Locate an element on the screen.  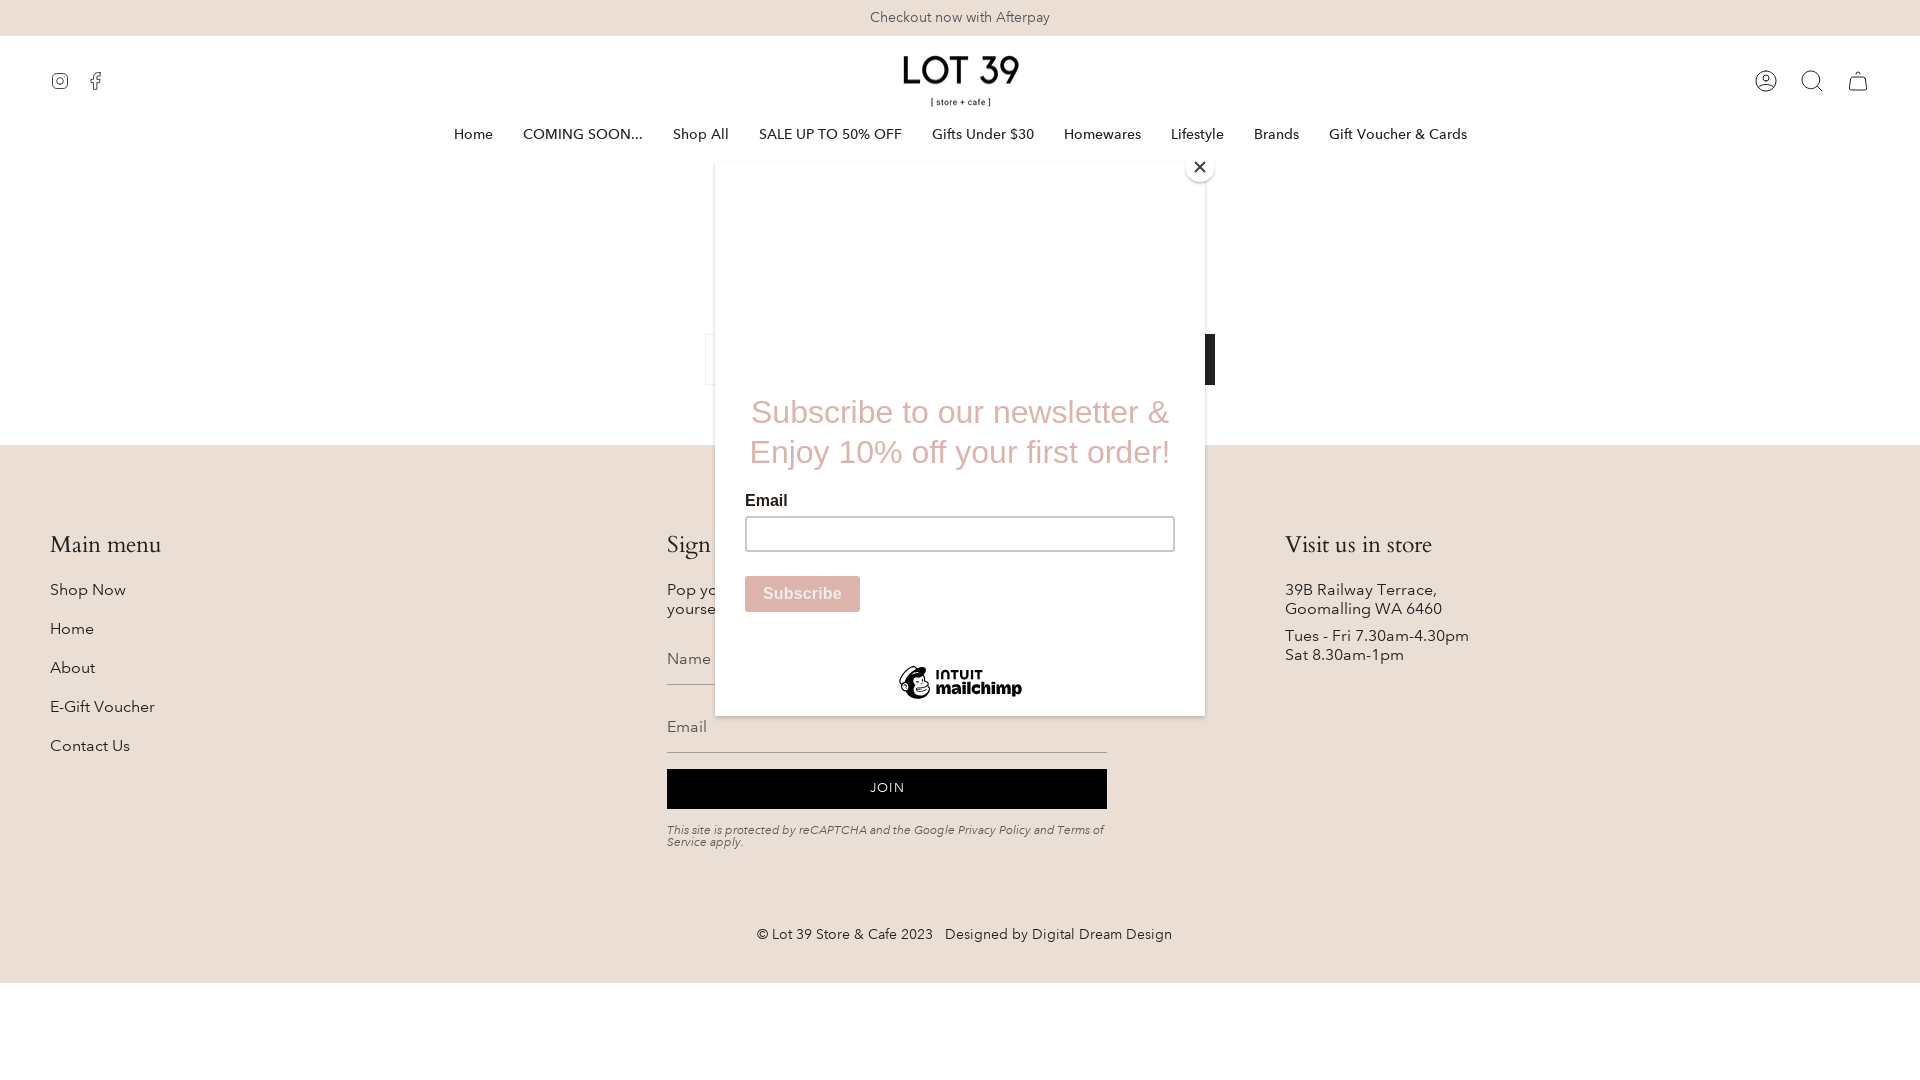
Facebook is located at coordinates (96, 81).